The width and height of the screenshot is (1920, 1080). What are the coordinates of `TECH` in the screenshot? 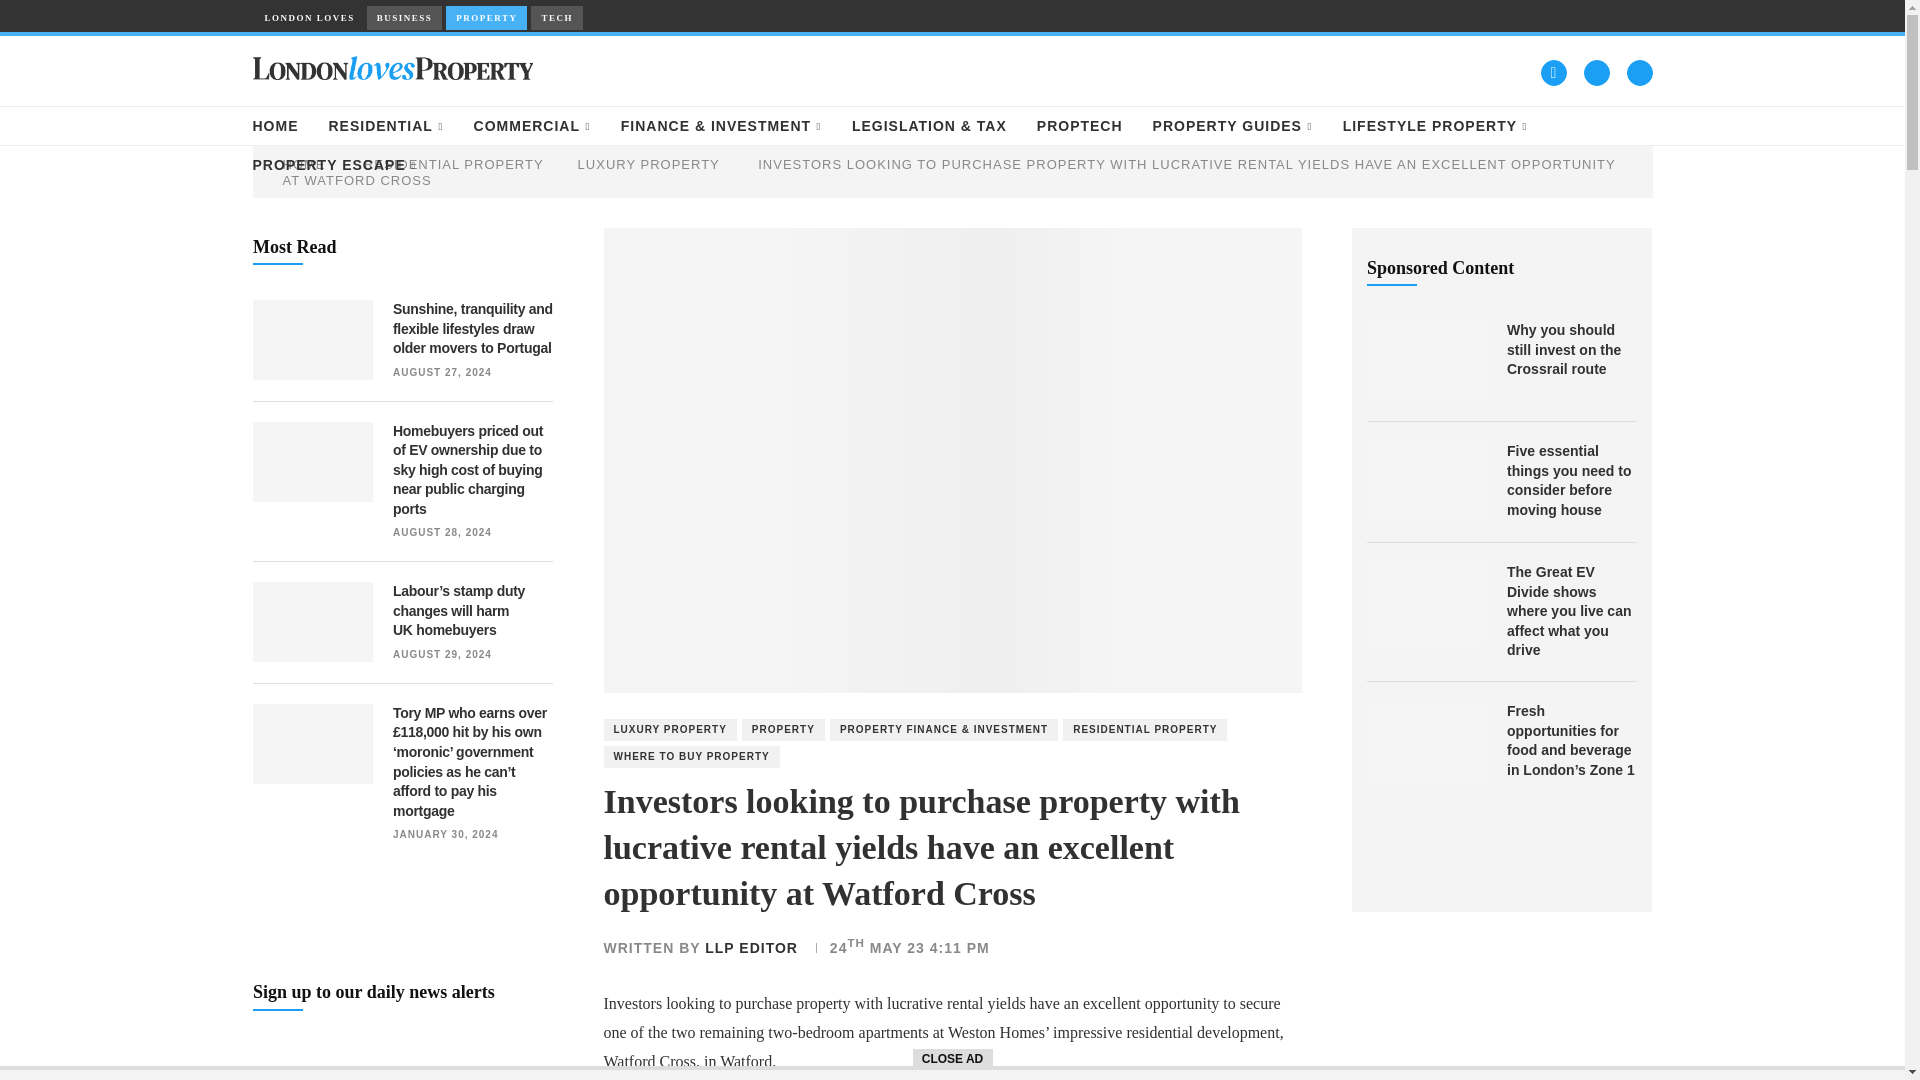 It's located at (557, 18).